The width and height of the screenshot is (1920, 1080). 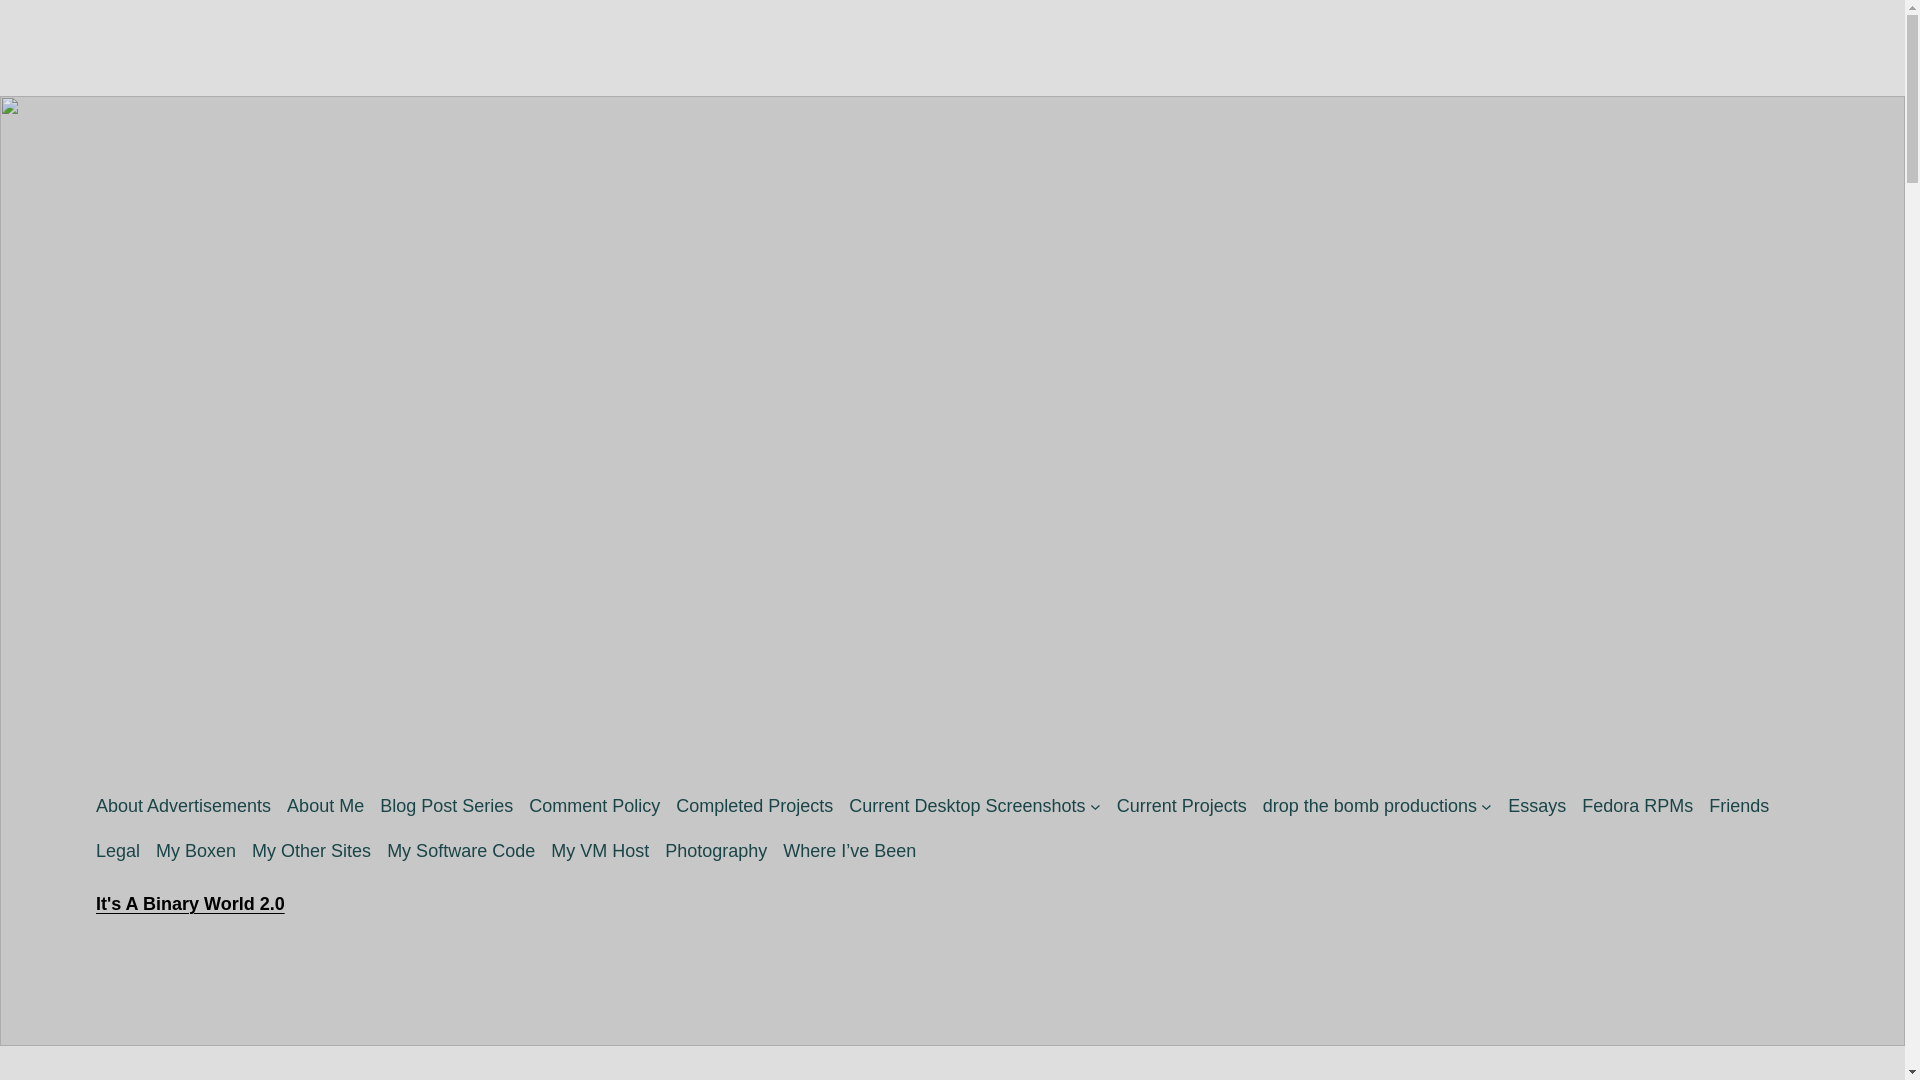 I want to click on Essays, so click(x=1536, y=806).